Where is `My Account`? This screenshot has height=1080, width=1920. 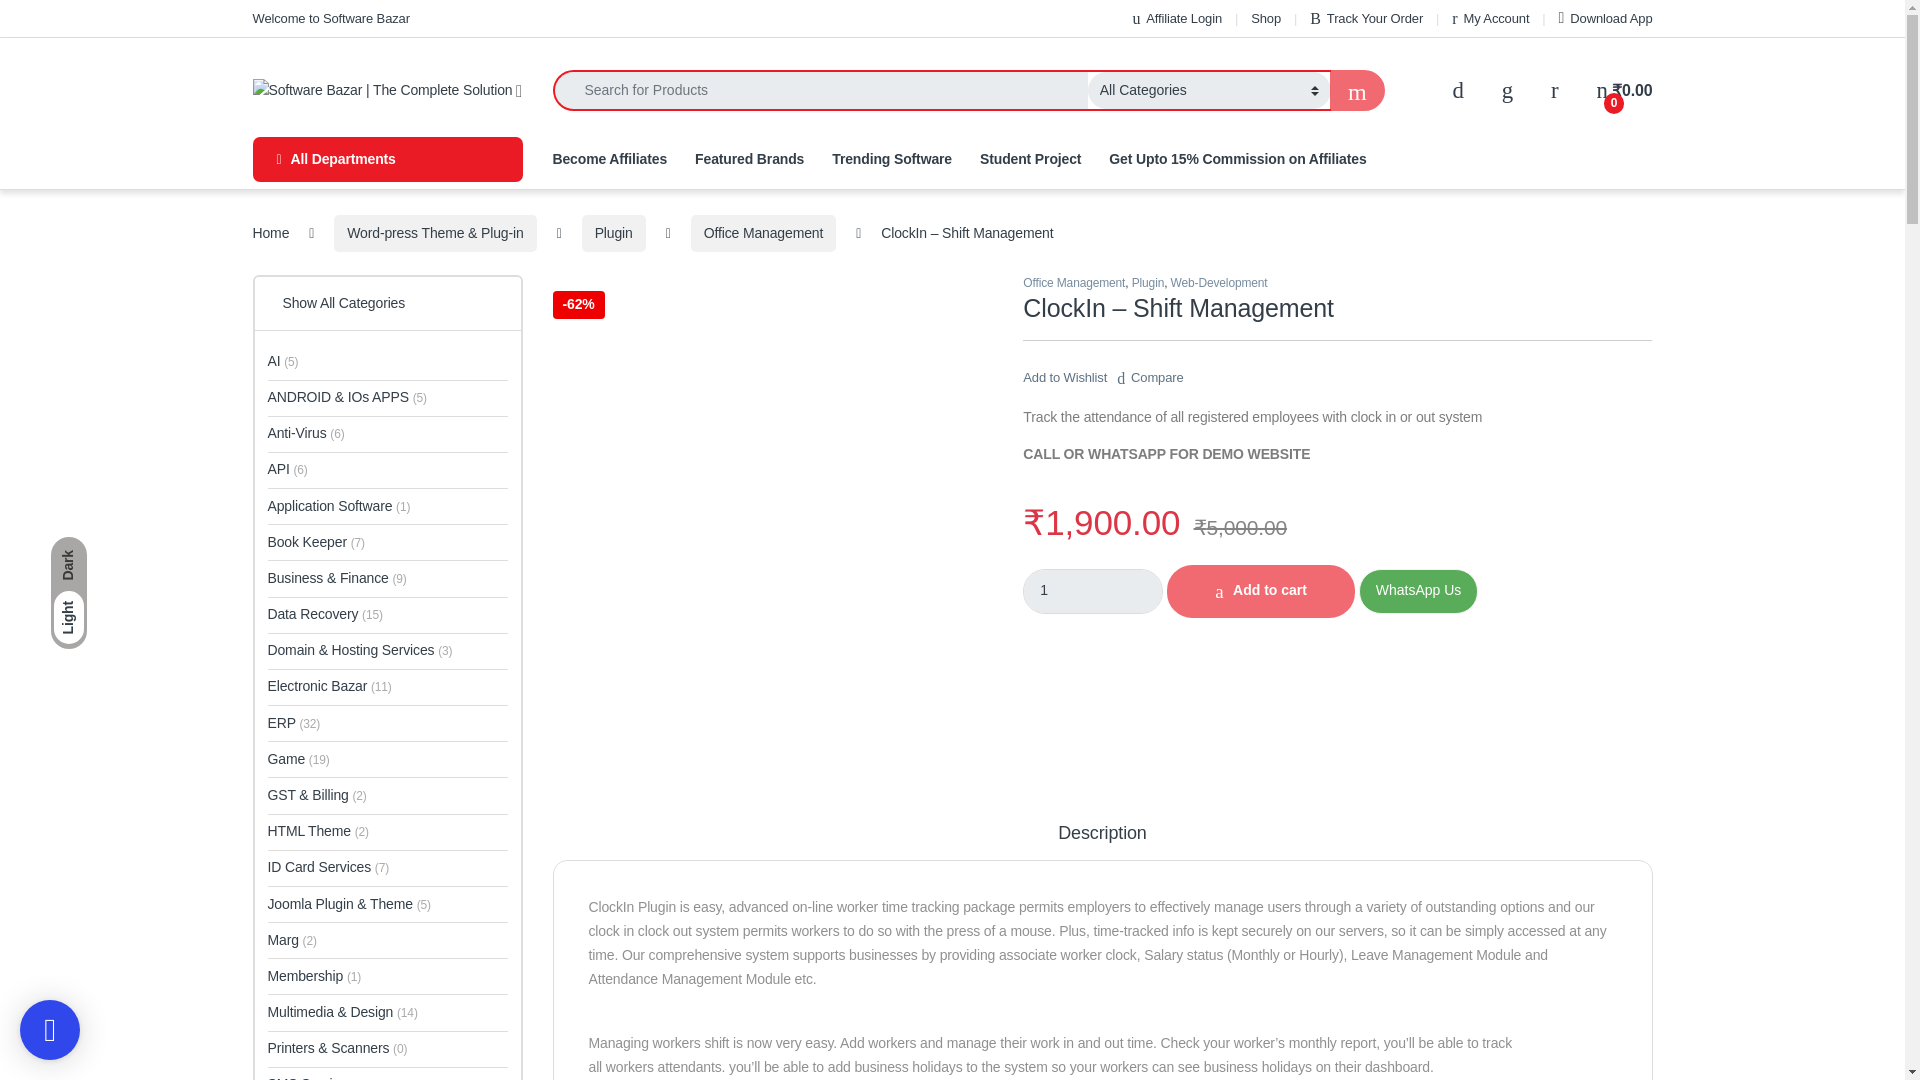 My Account is located at coordinates (1490, 18).